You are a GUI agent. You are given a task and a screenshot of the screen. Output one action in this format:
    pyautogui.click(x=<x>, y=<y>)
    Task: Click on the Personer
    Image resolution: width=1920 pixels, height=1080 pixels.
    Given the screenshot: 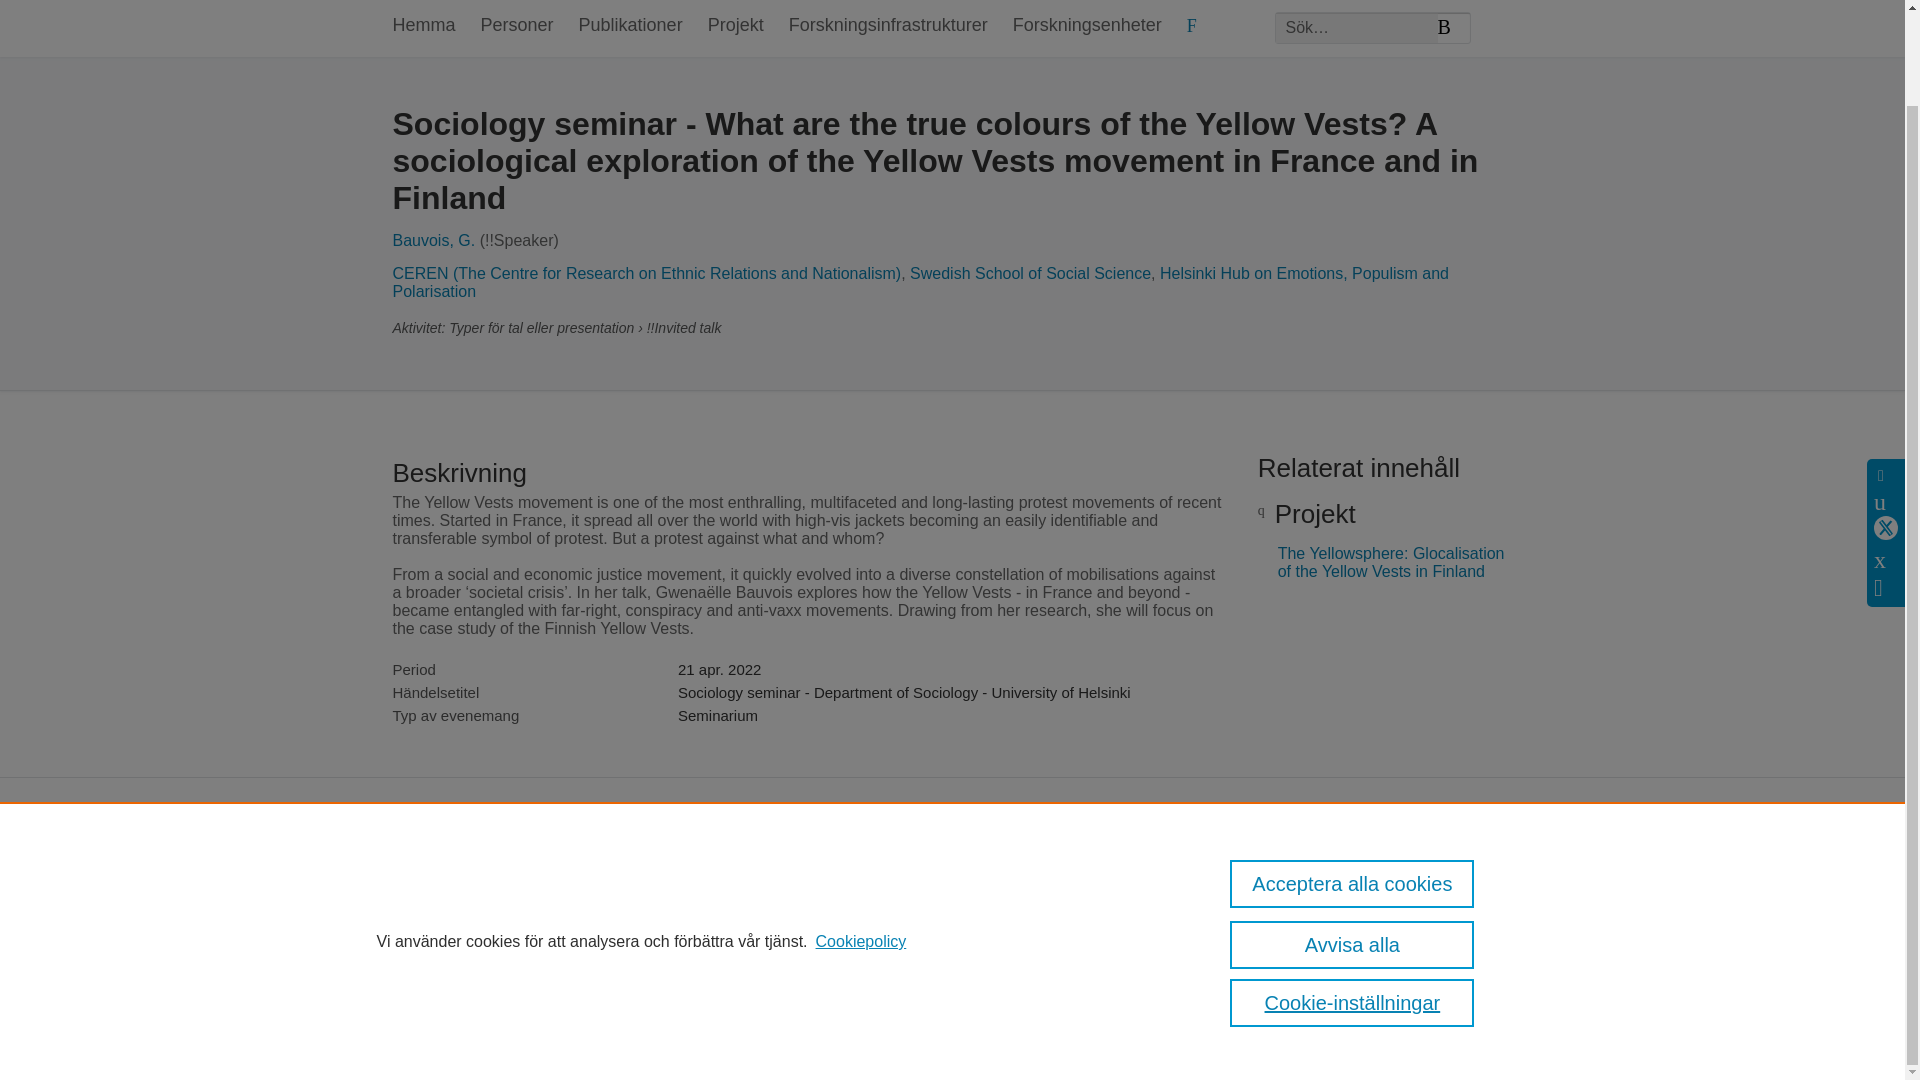 What is the action you would take?
    pyautogui.click(x=518, y=28)
    